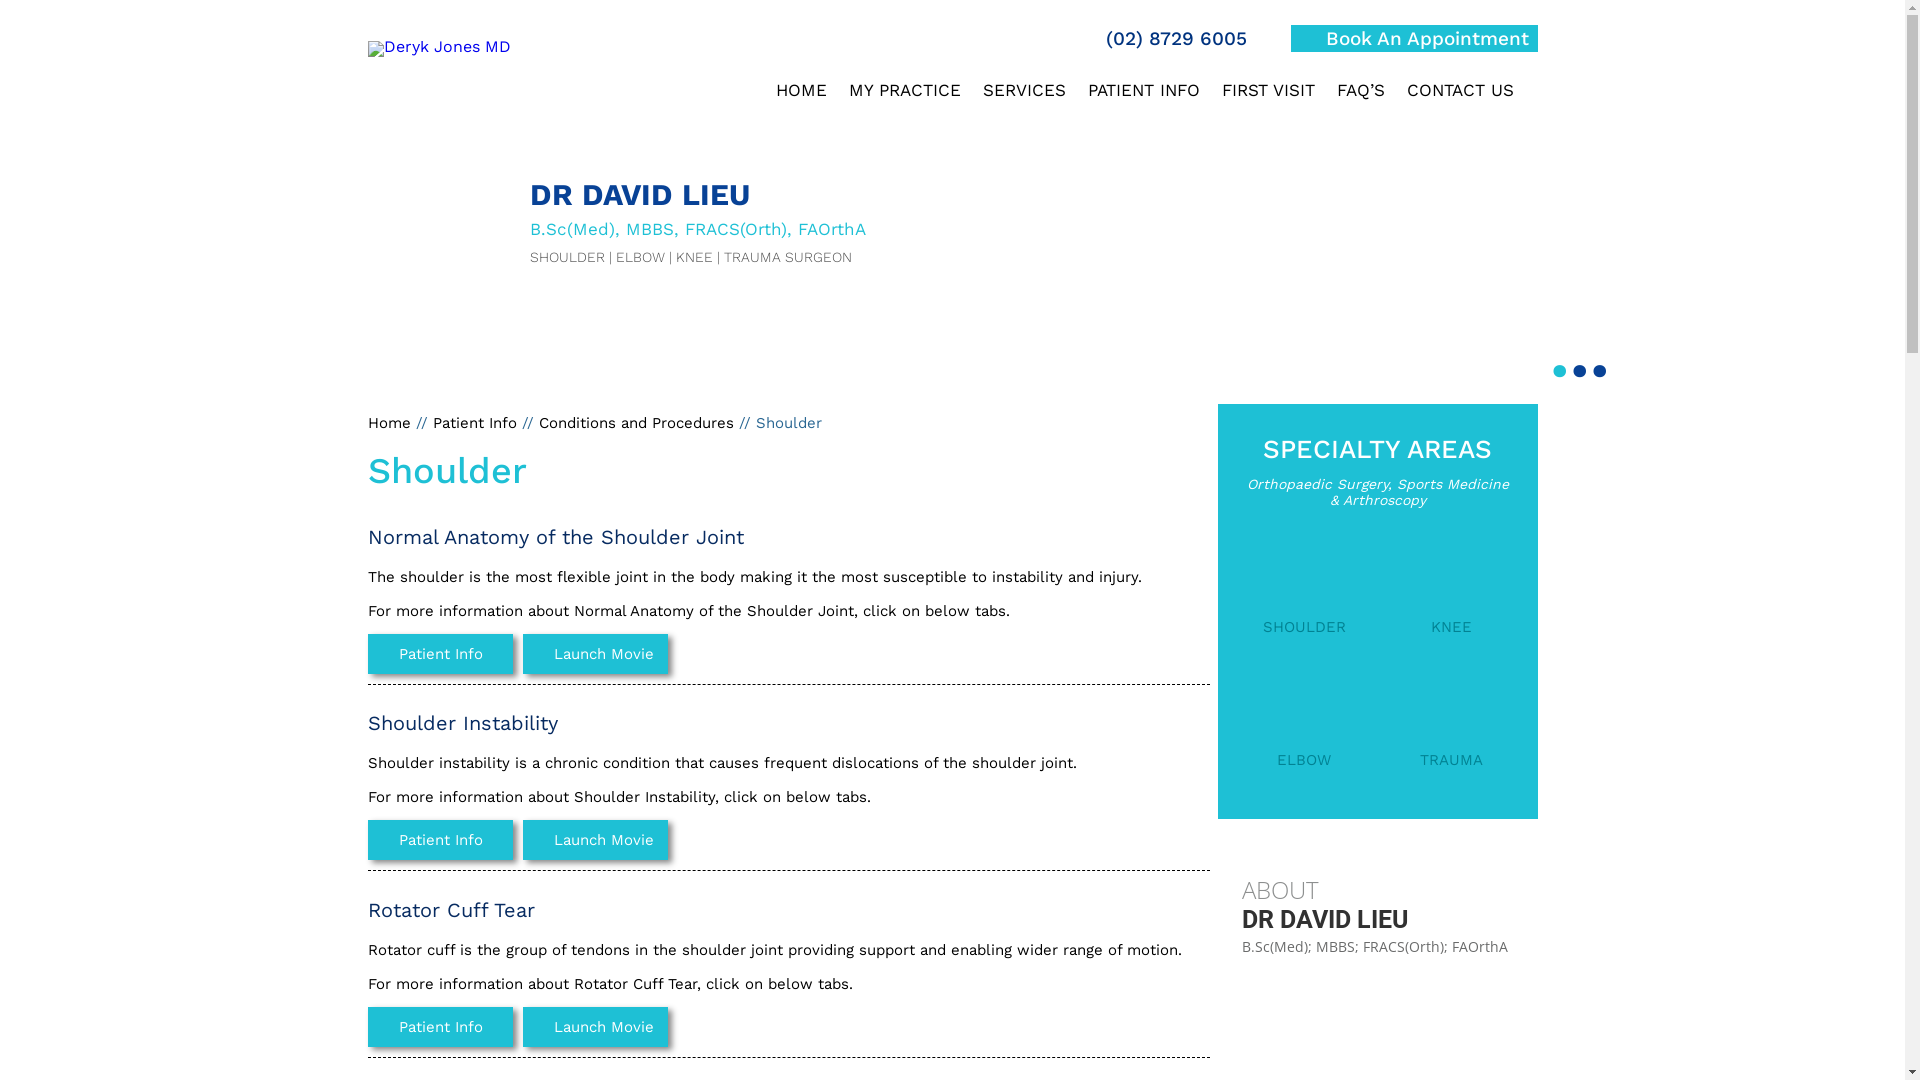 This screenshot has width=1920, height=1080. I want to click on Launch Movie, so click(594, 840).